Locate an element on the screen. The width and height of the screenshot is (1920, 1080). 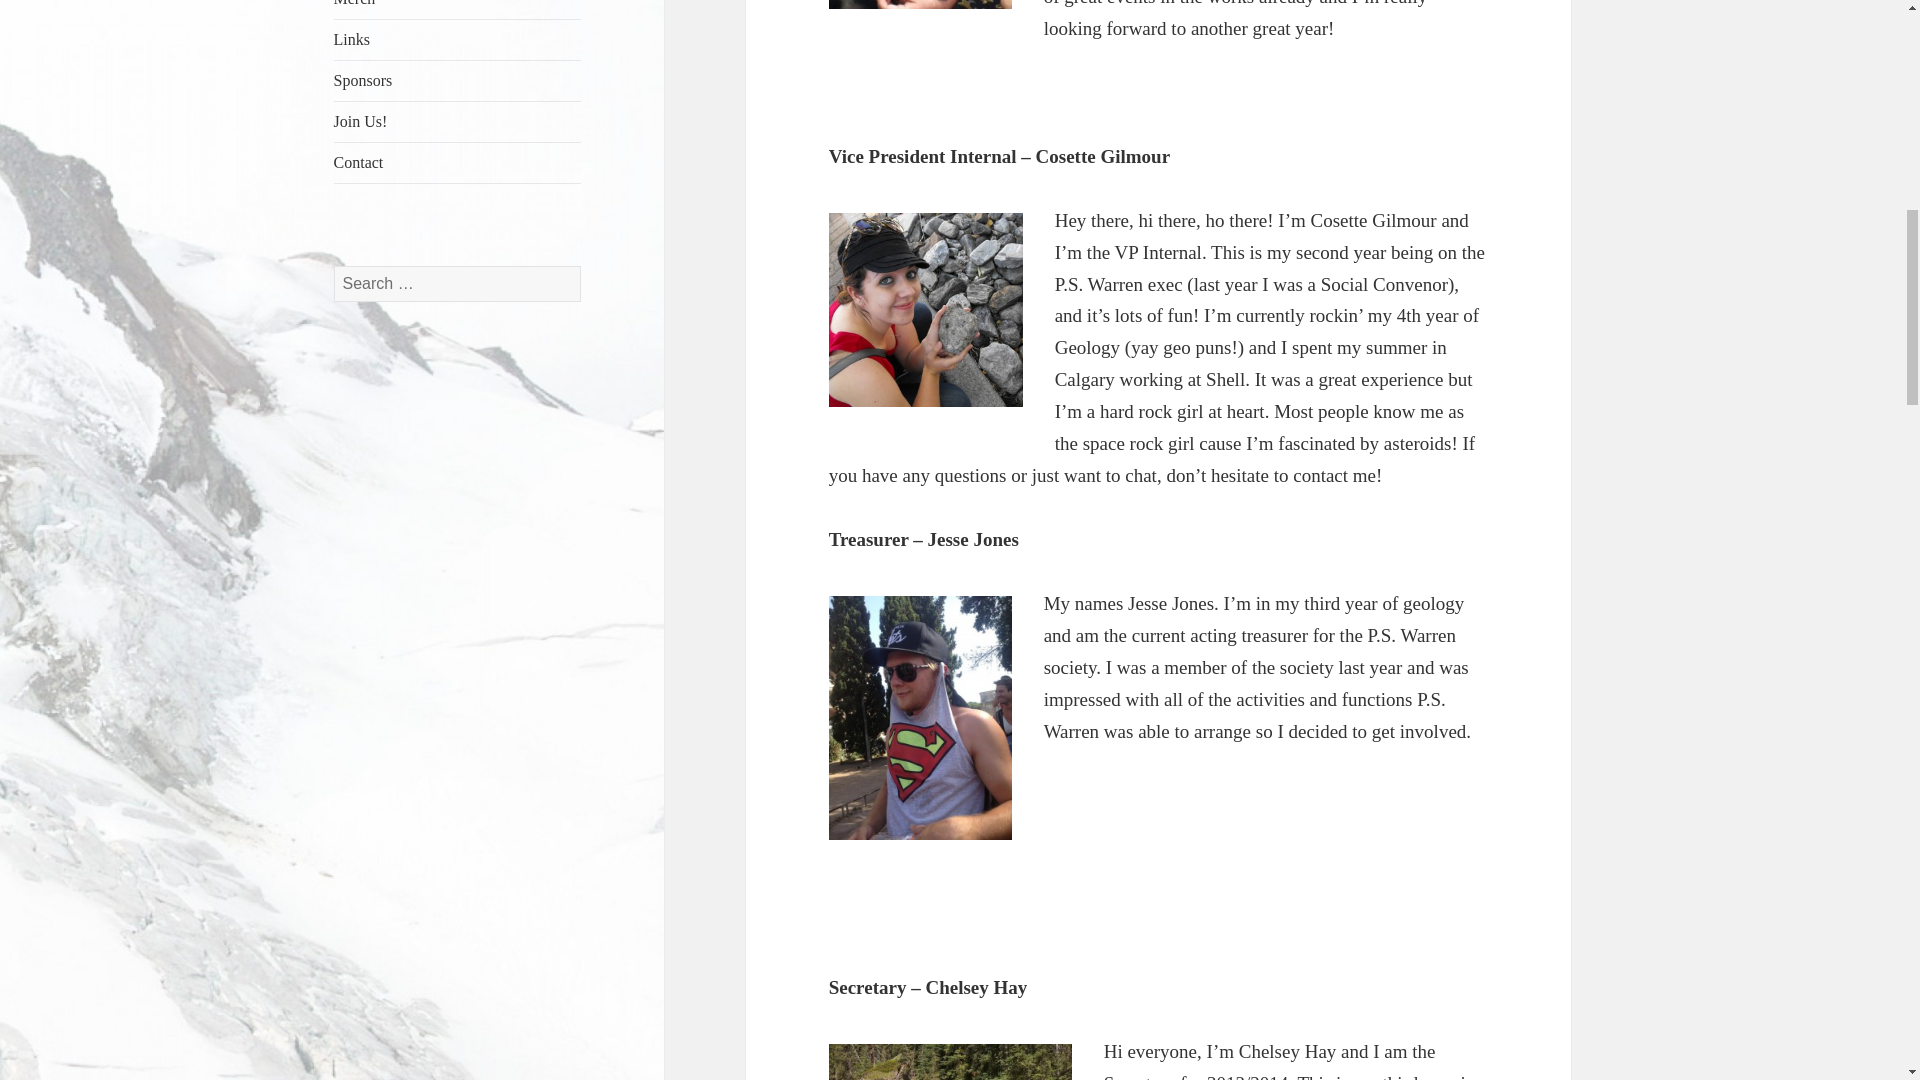
Join Us! is located at coordinates (458, 121).